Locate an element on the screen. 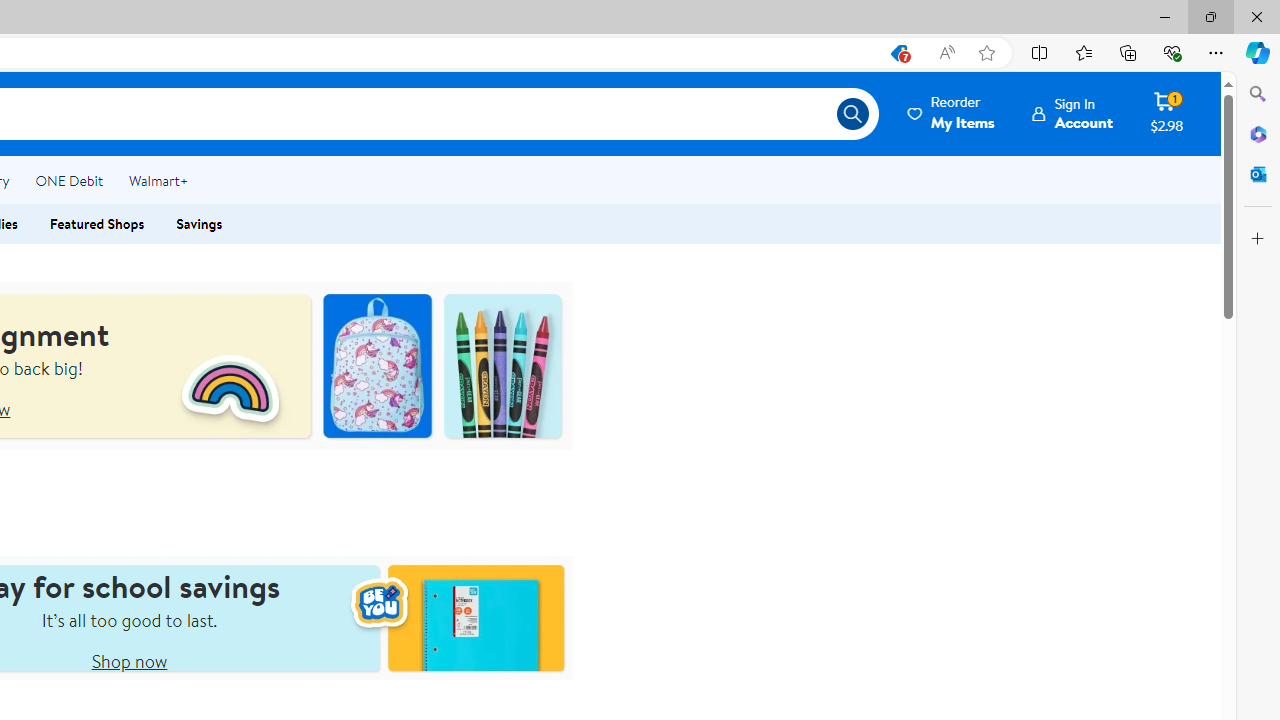 The width and height of the screenshot is (1280, 720). This site has coupons! Shopping in Microsoft Edge, 7 is located at coordinates (898, 53).